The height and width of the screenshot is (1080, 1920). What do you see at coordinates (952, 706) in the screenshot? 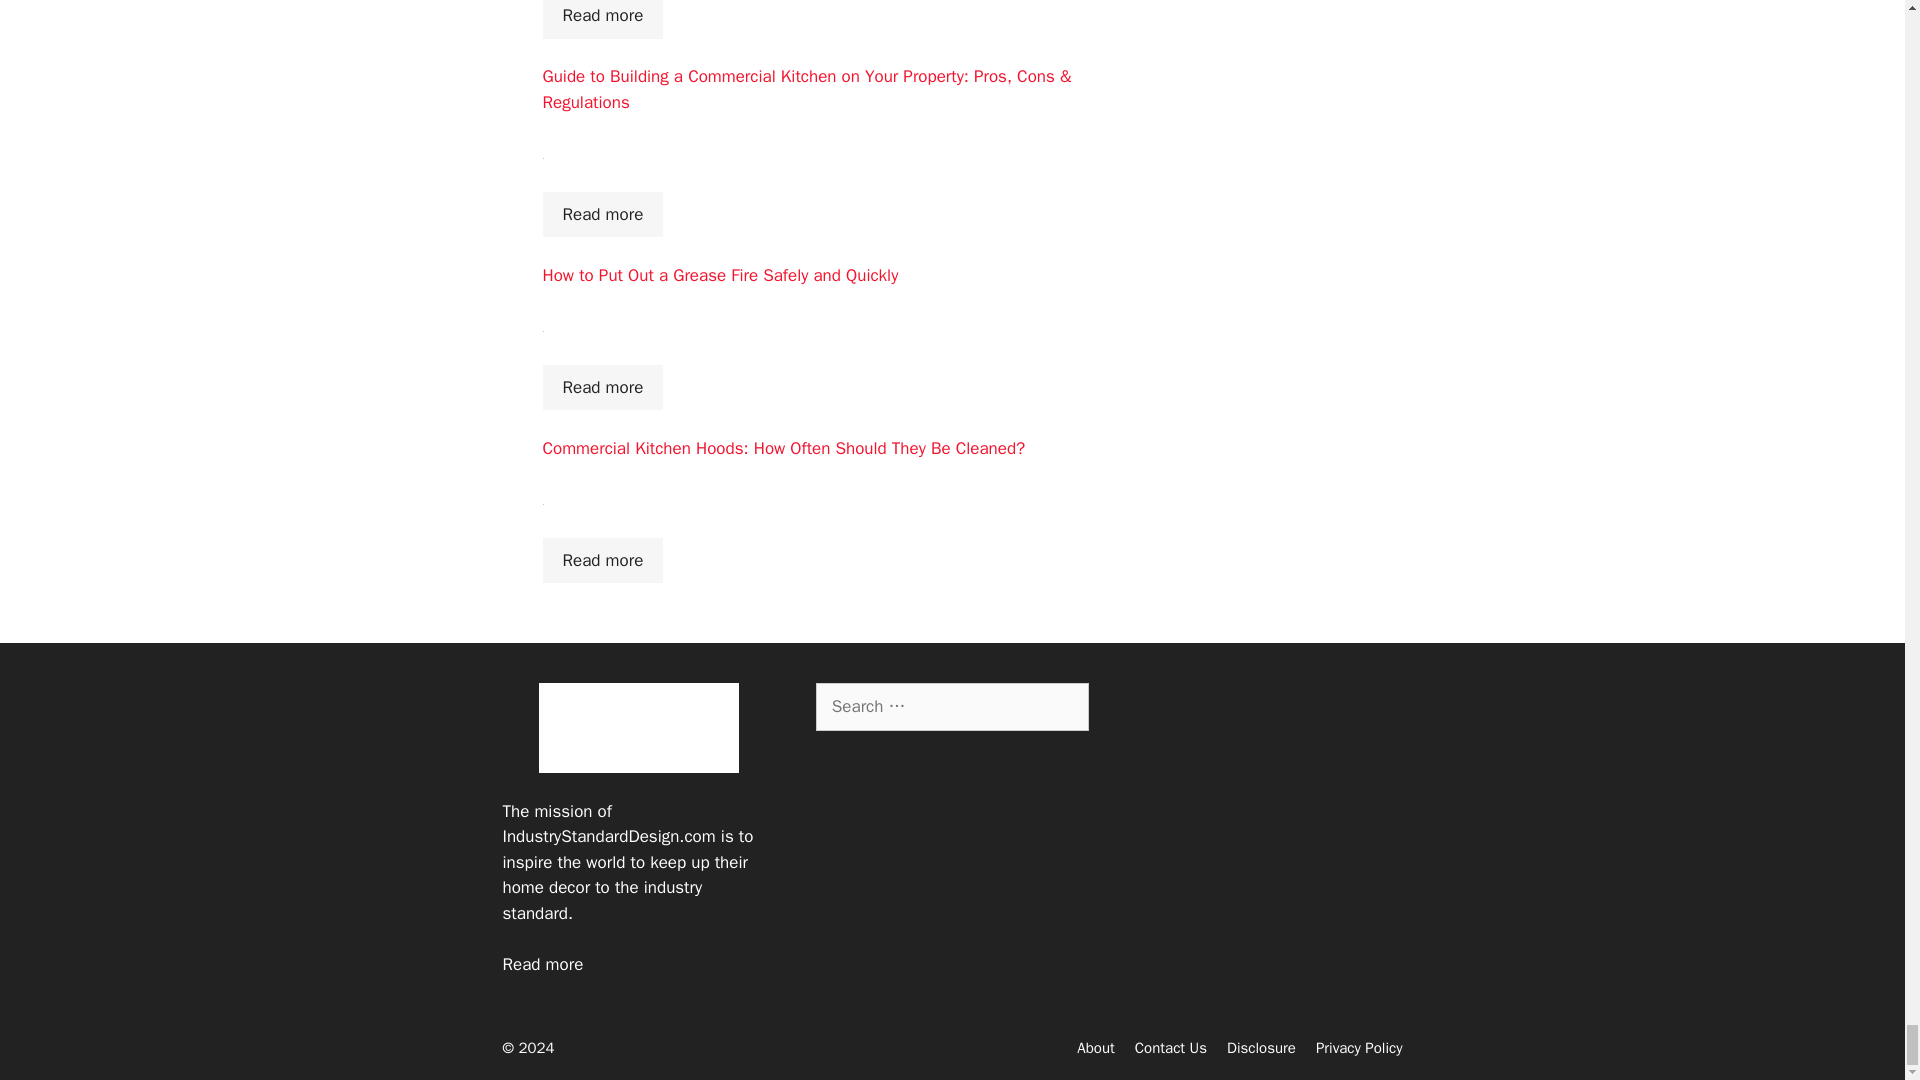
I see `Search for:` at bounding box center [952, 706].